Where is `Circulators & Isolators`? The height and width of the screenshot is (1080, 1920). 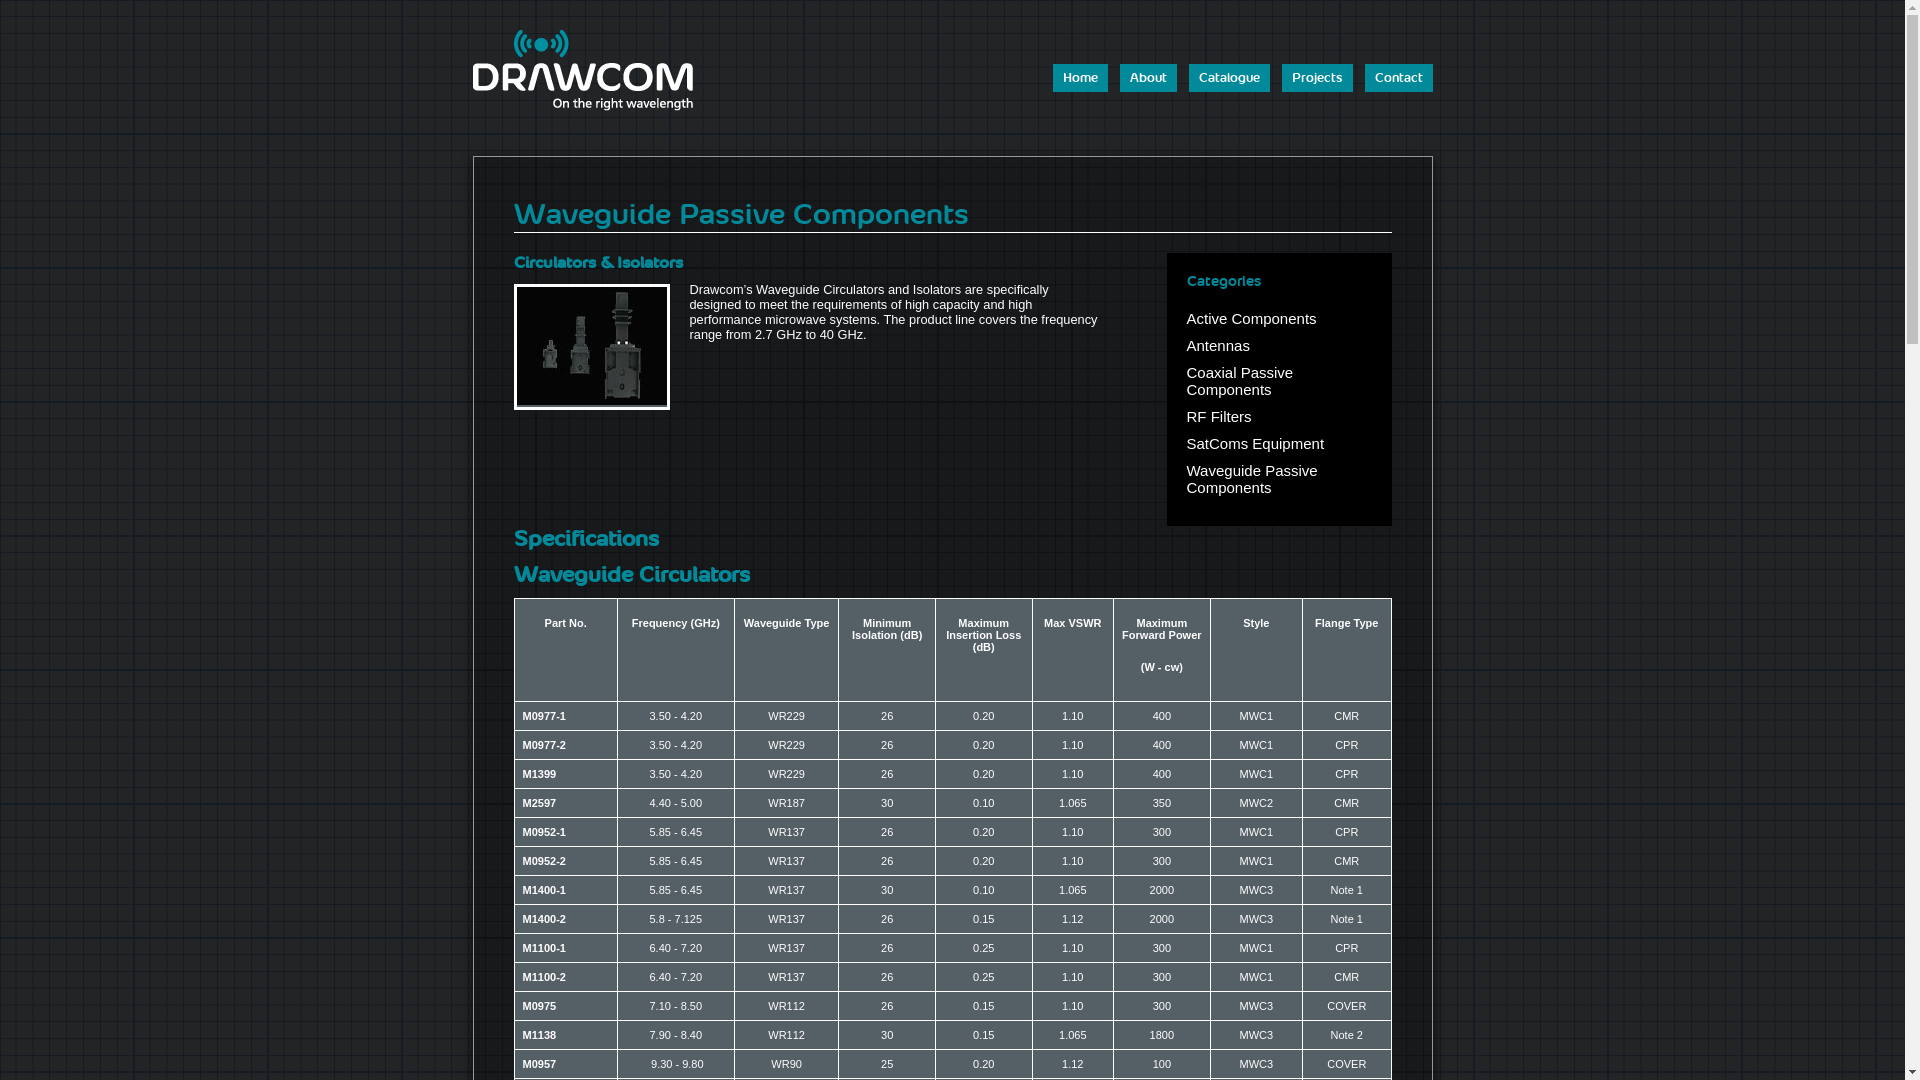 Circulators & Isolators is located at coordinates (591, 400).